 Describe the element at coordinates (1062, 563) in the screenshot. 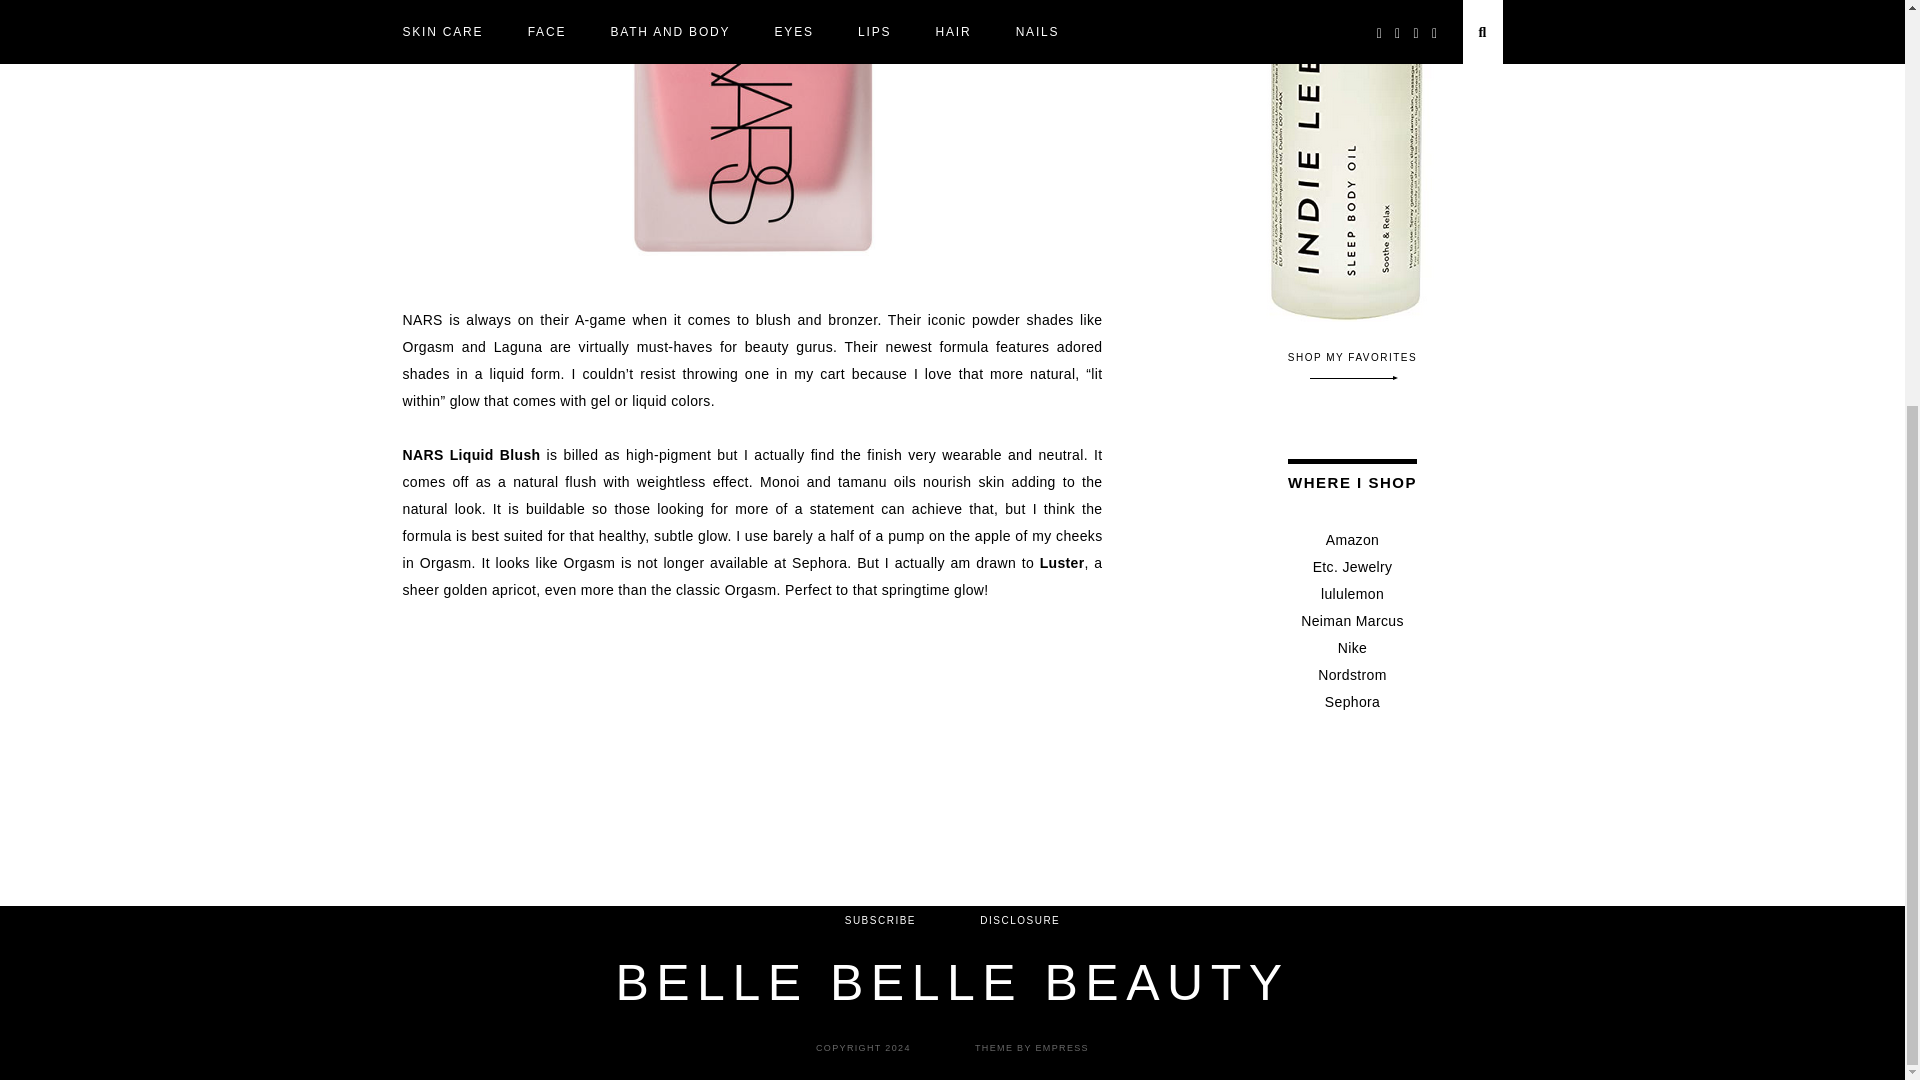

I see `Luster` at that location.